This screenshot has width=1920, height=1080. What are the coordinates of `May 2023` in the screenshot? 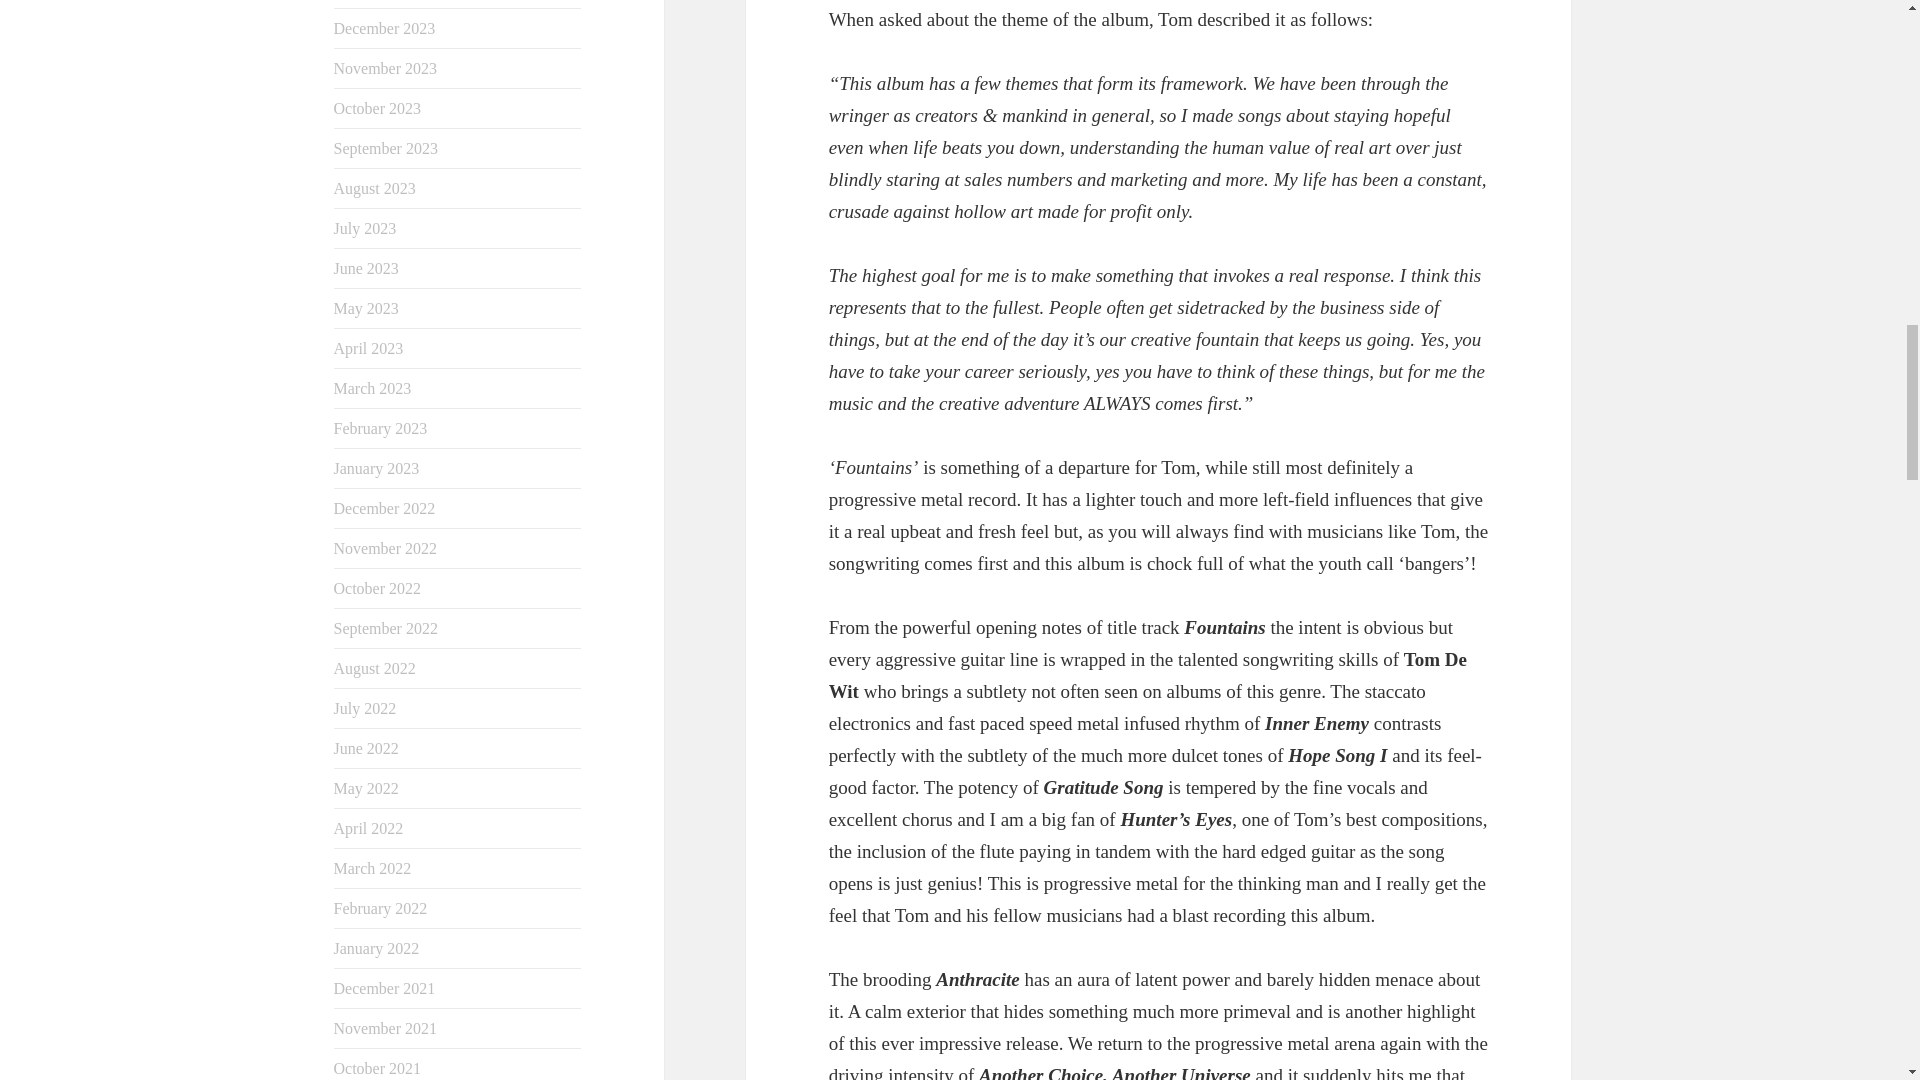 It's located at (366, 308).